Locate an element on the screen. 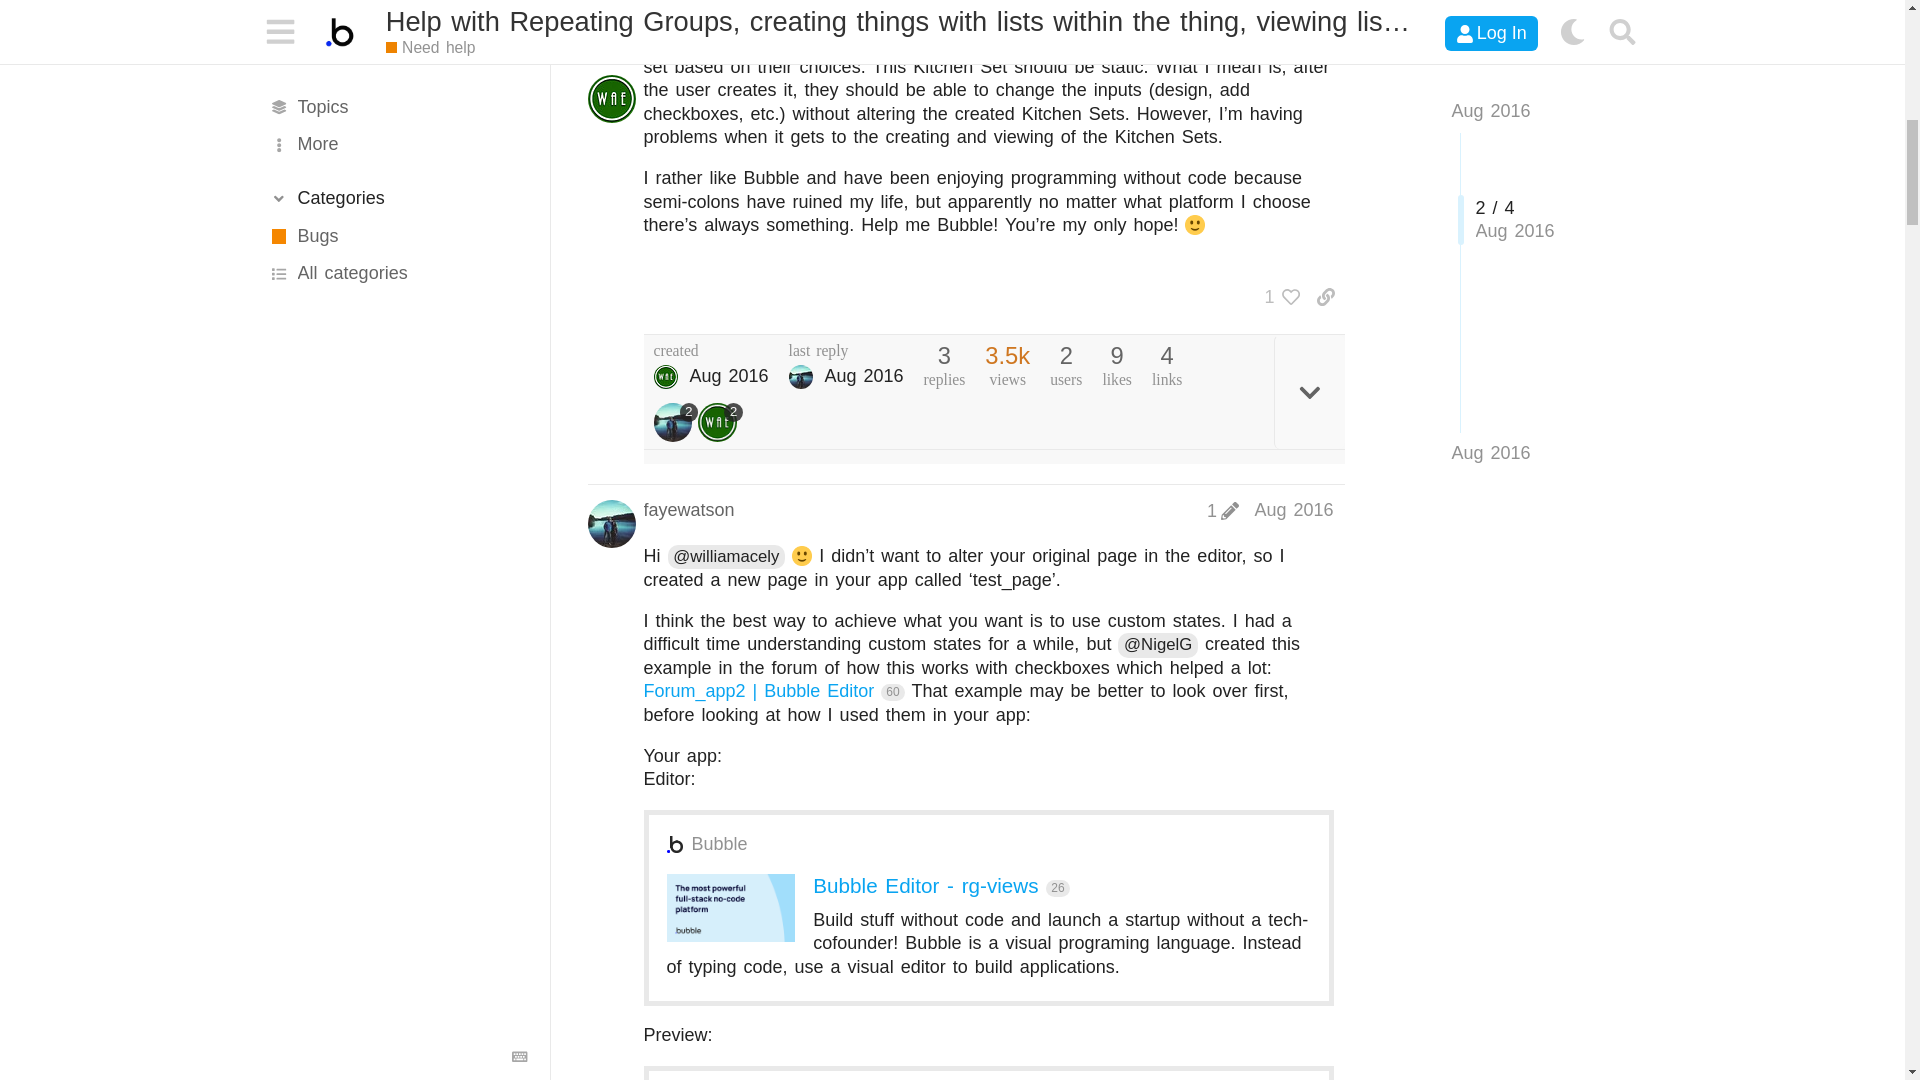  1 is located at coordinates (1276, 296).